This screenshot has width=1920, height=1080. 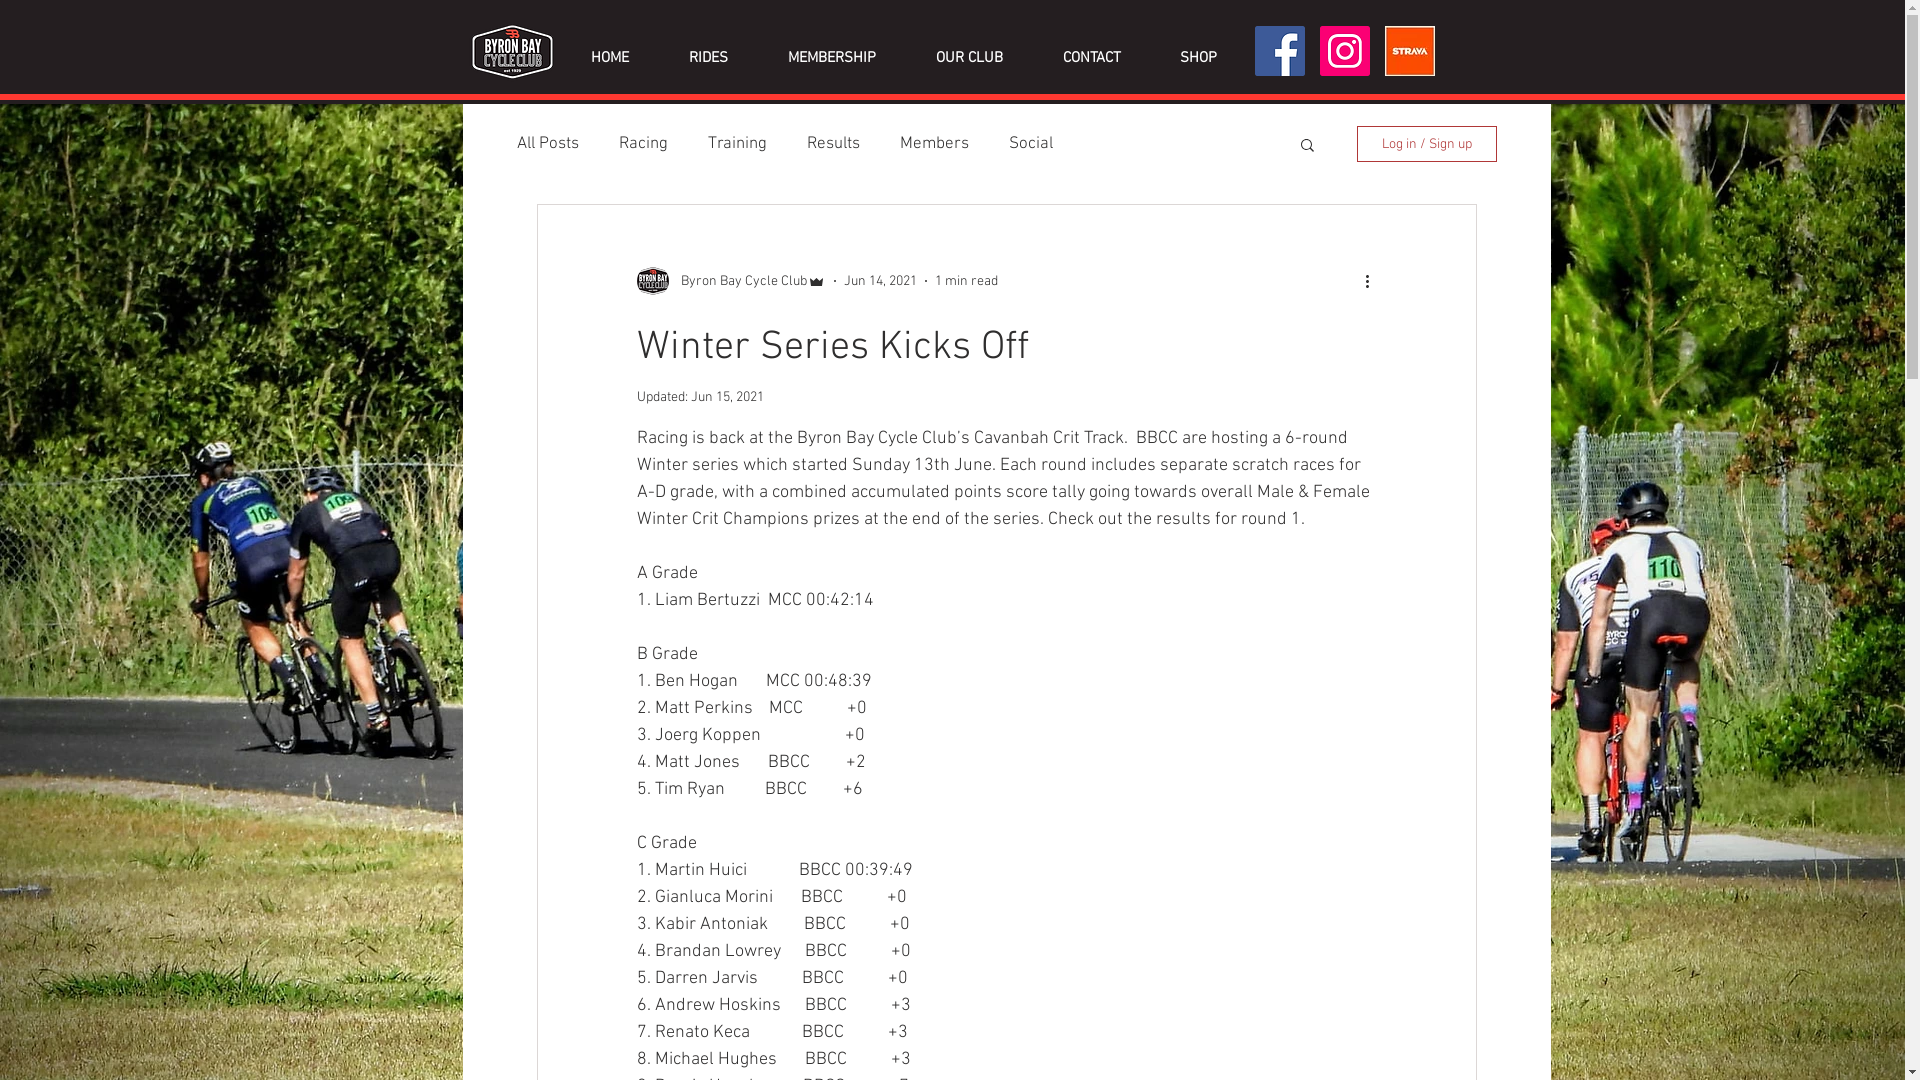 What do you see at coordinates (738, 144) in the screenshot?
I see `Training` at bounding box center [738, 144].